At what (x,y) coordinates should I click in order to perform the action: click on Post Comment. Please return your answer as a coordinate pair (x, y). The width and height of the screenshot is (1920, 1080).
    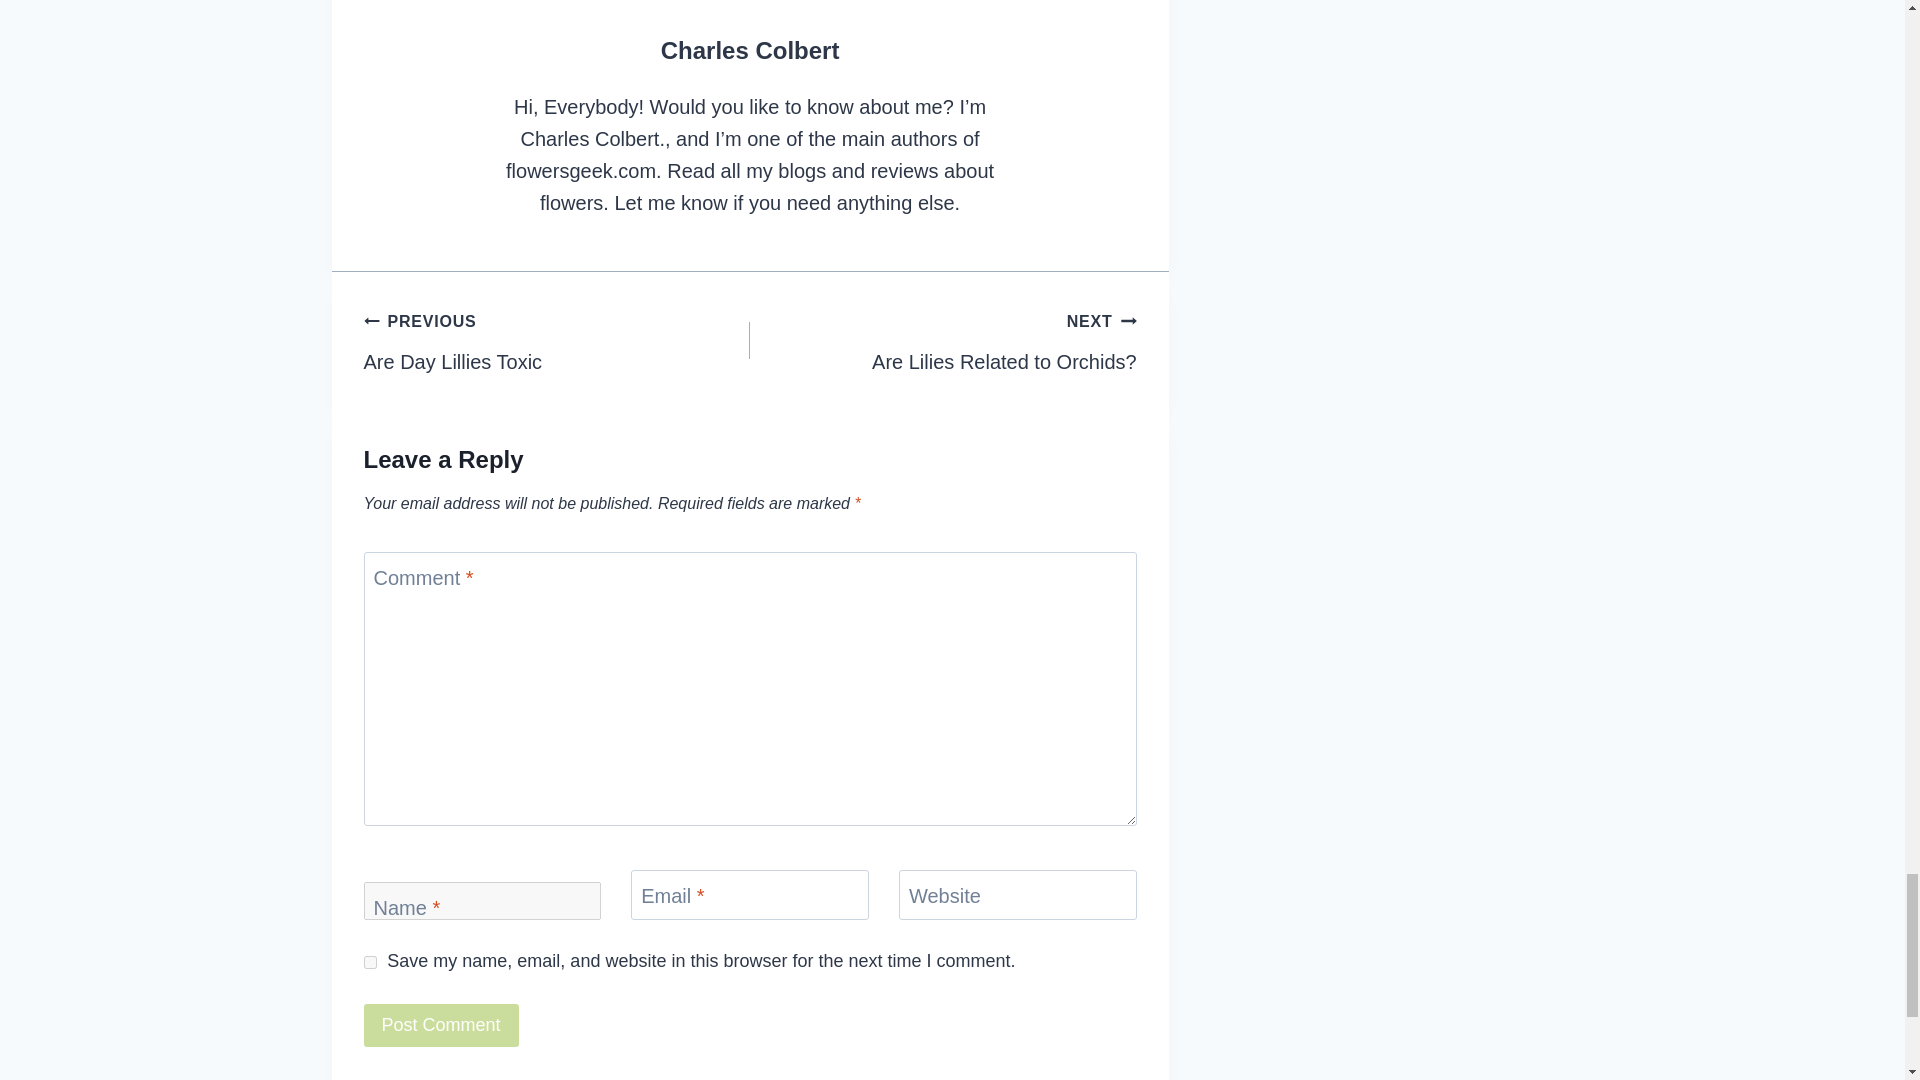
    Looking at the image, I should click on (441, 1025).